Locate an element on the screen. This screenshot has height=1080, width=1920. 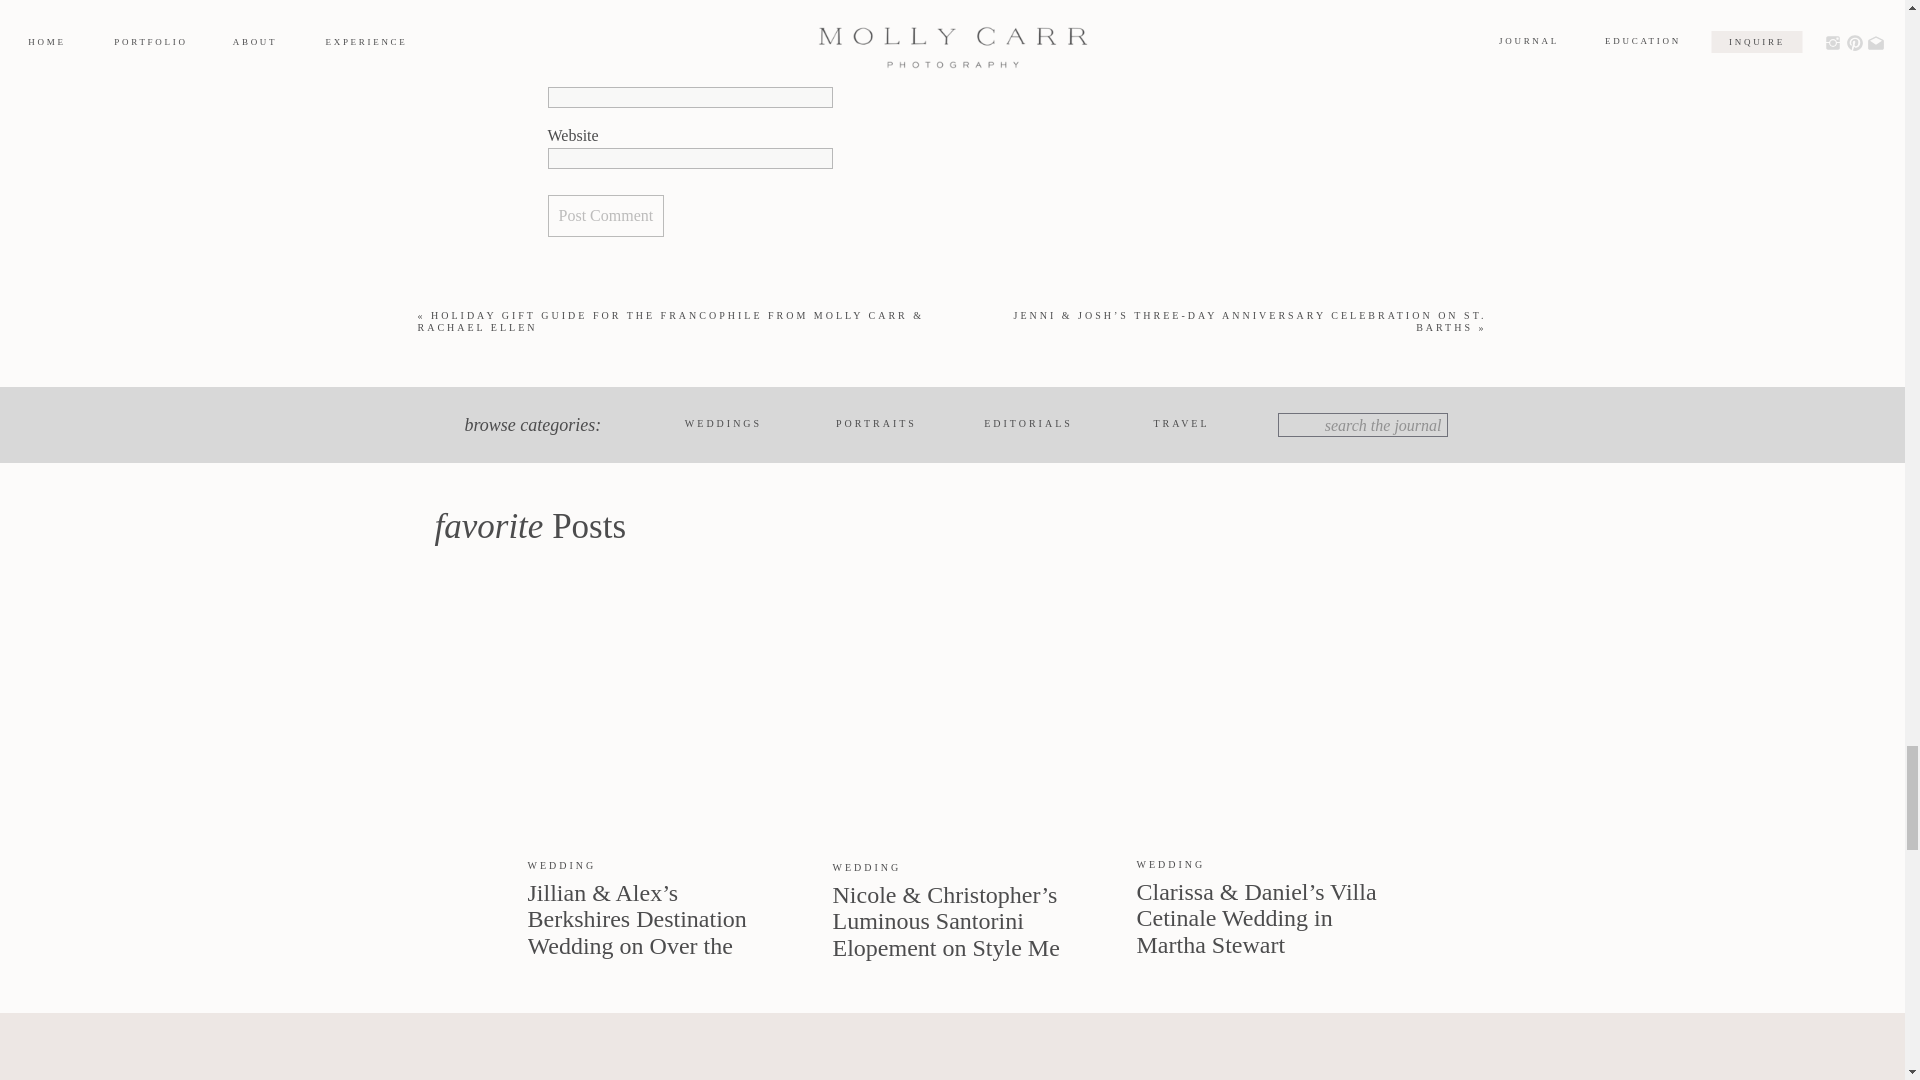
WEDDINGS is located at coordinates (722, 425).